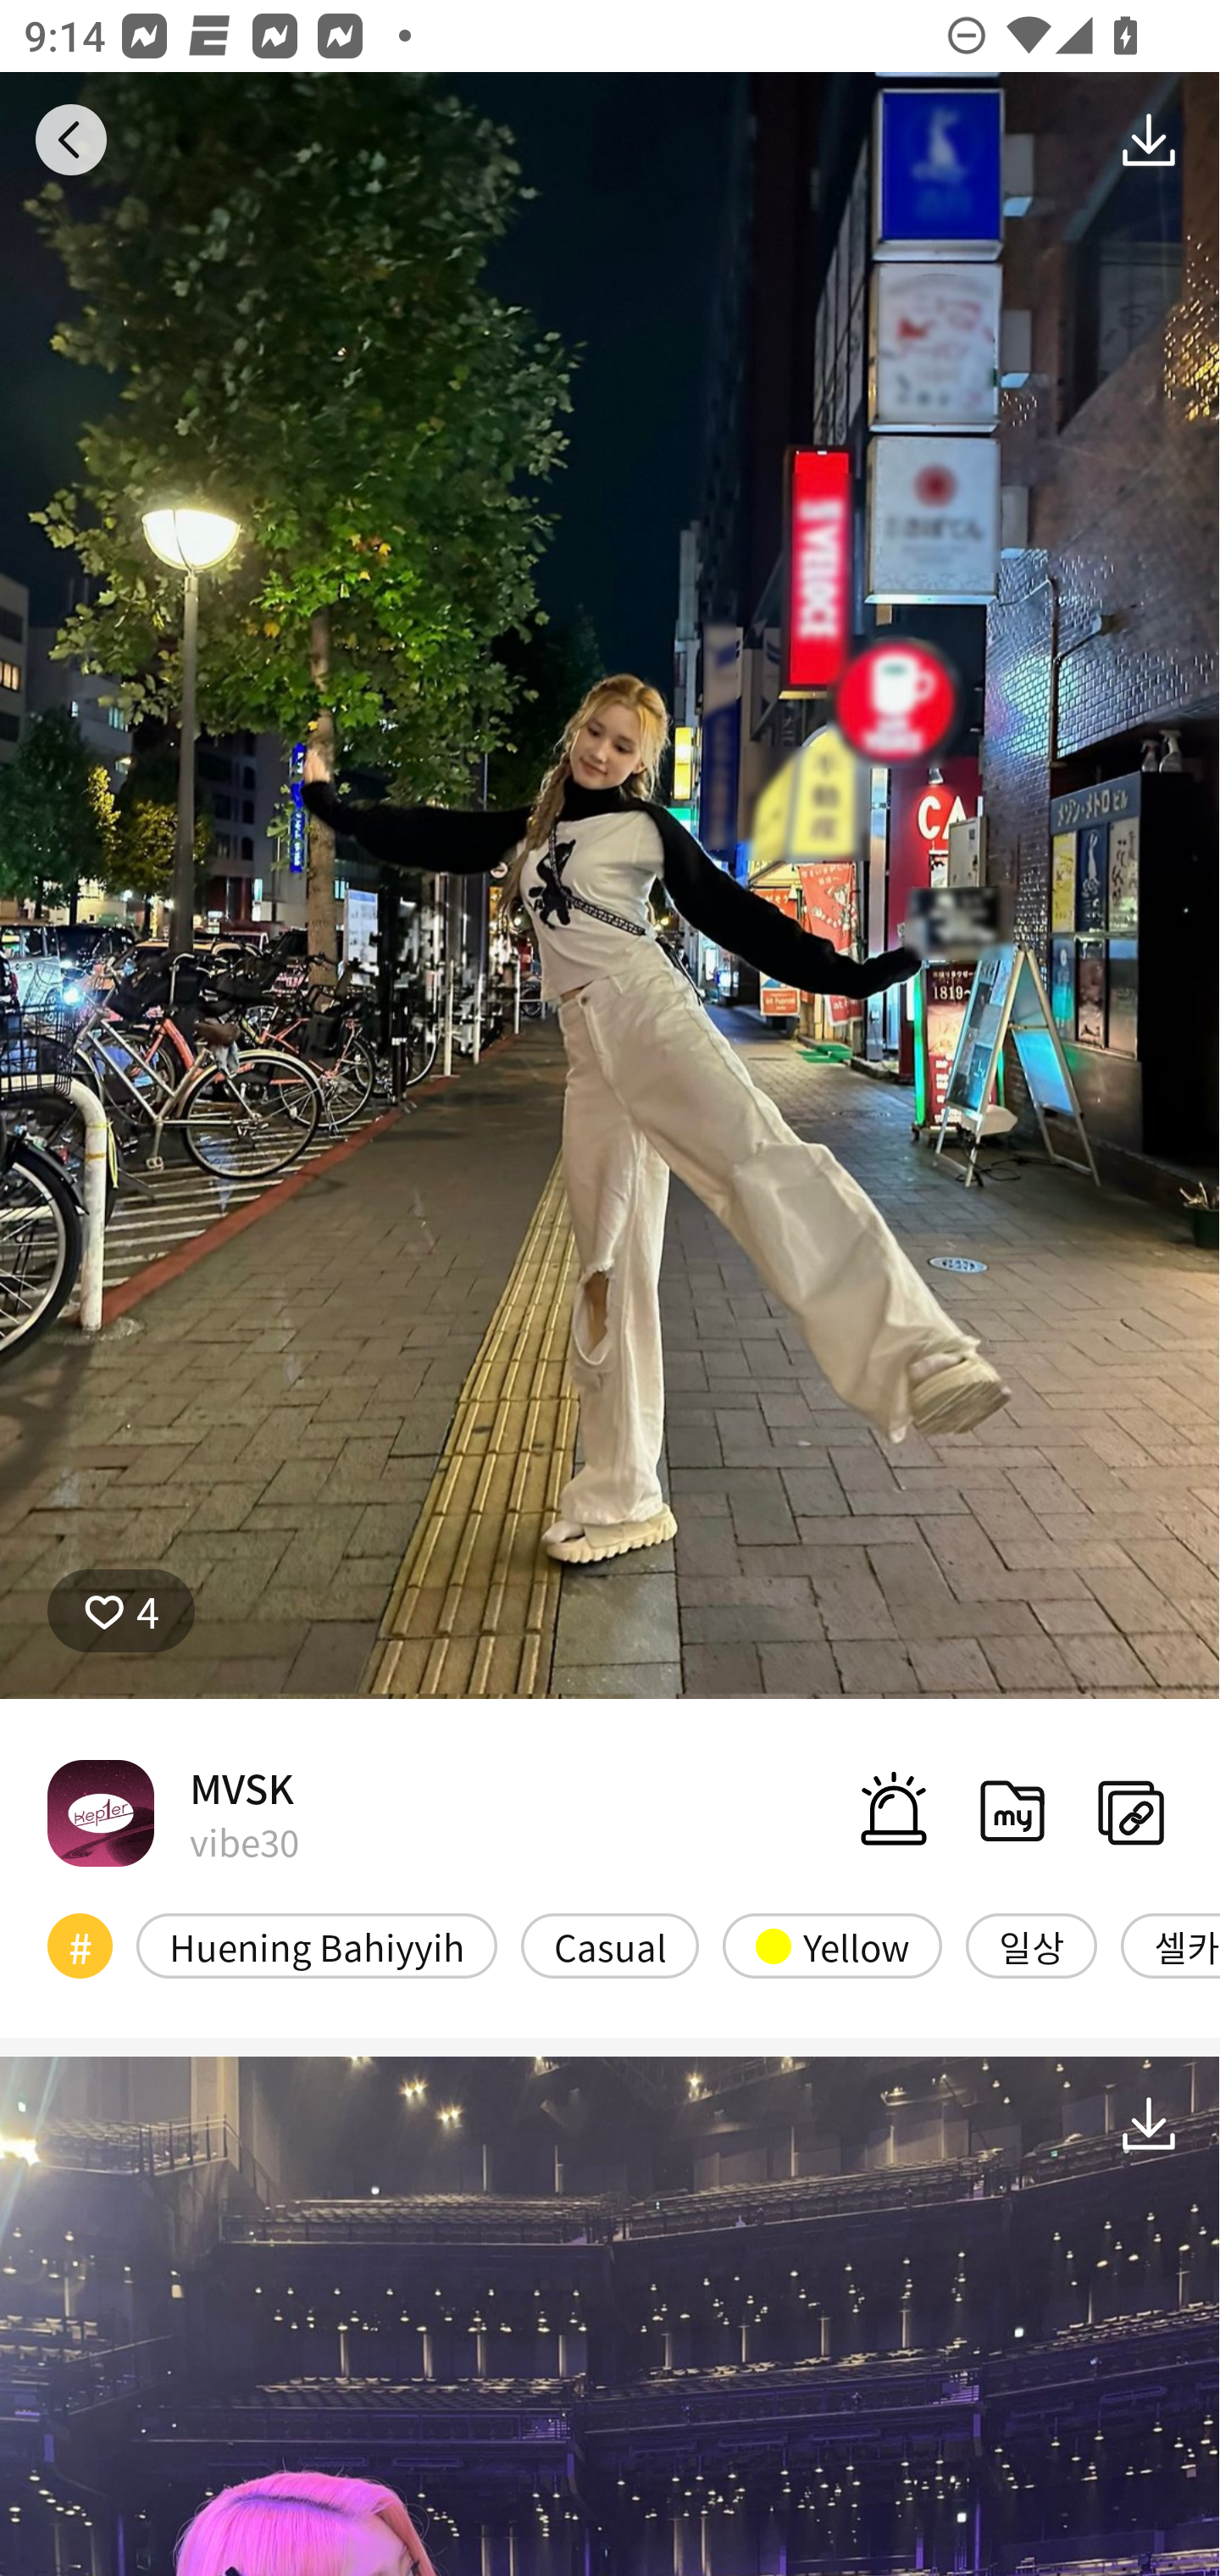  Describe the element at coordinates (317, 1946) in the screenshot. I see `Huening Bahiyyih` at that location.